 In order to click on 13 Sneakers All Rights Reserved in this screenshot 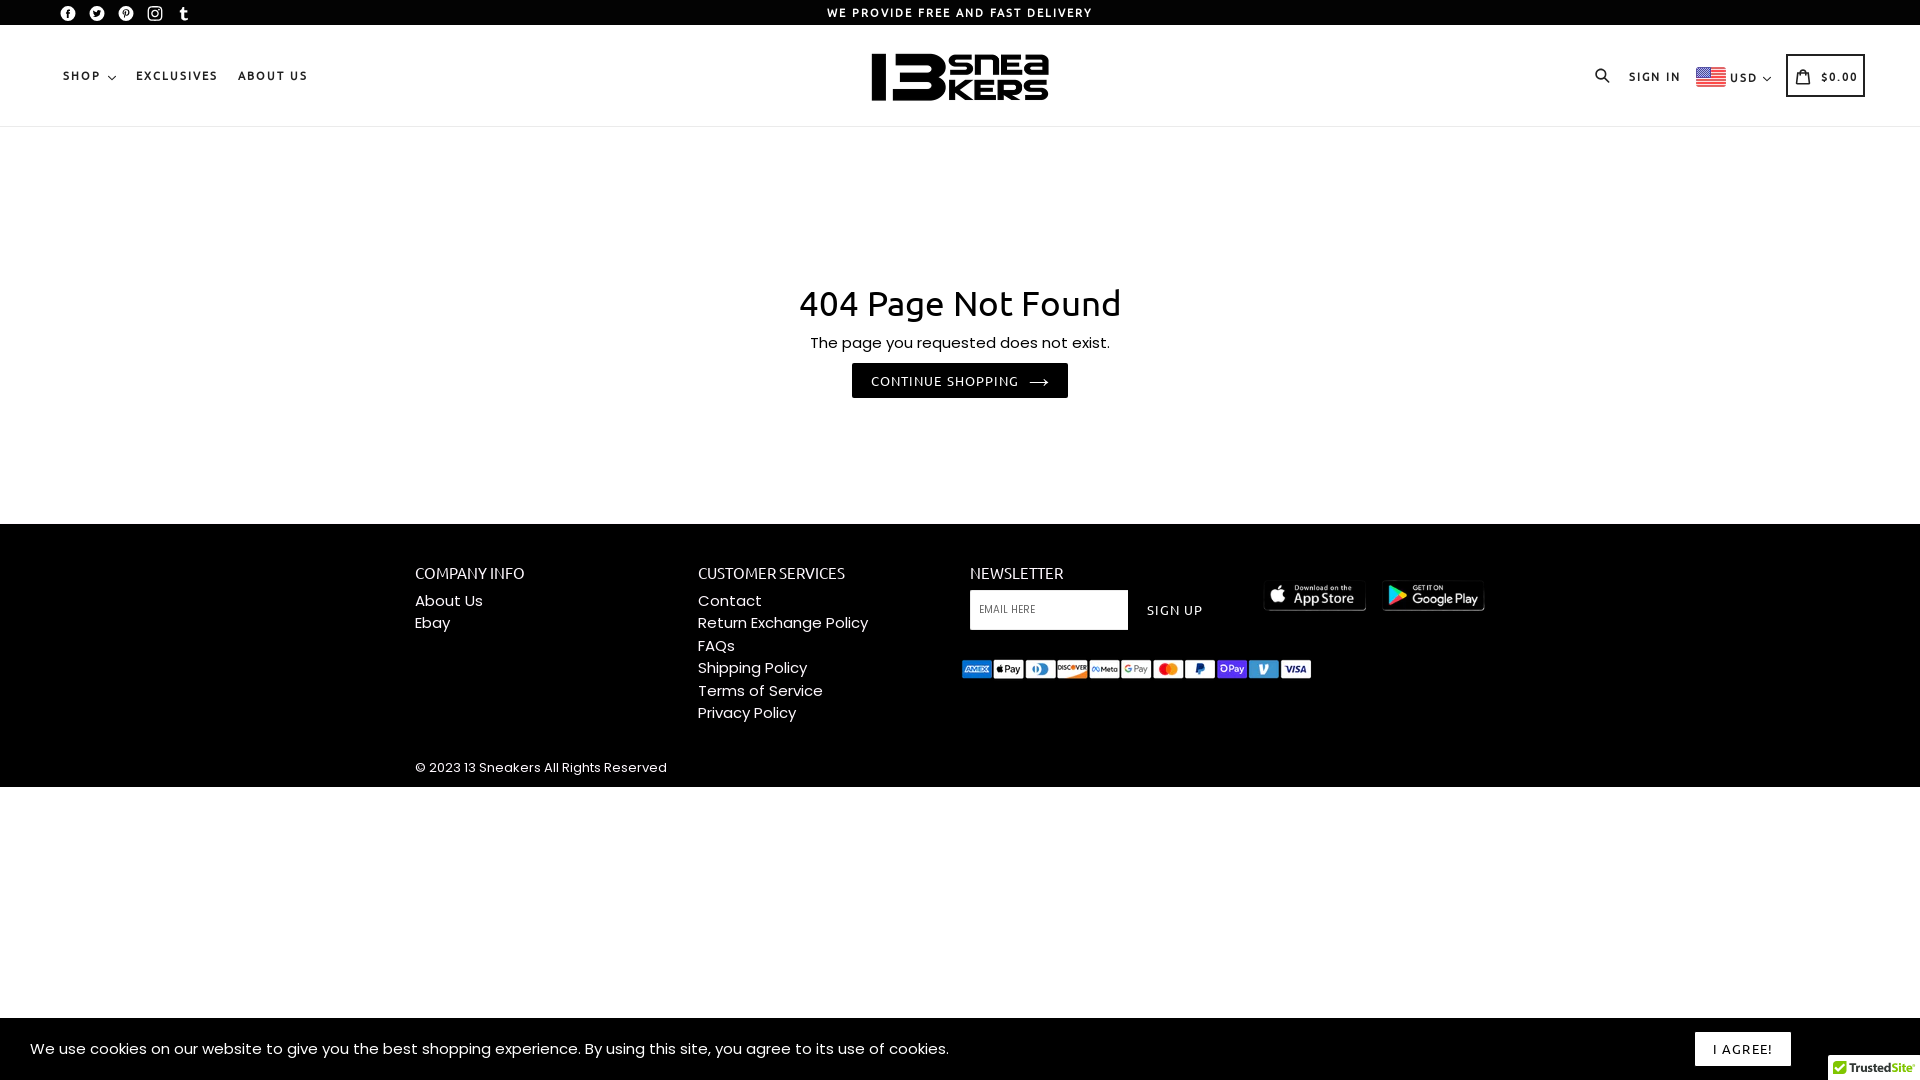, I will do `click(566, 768)`.